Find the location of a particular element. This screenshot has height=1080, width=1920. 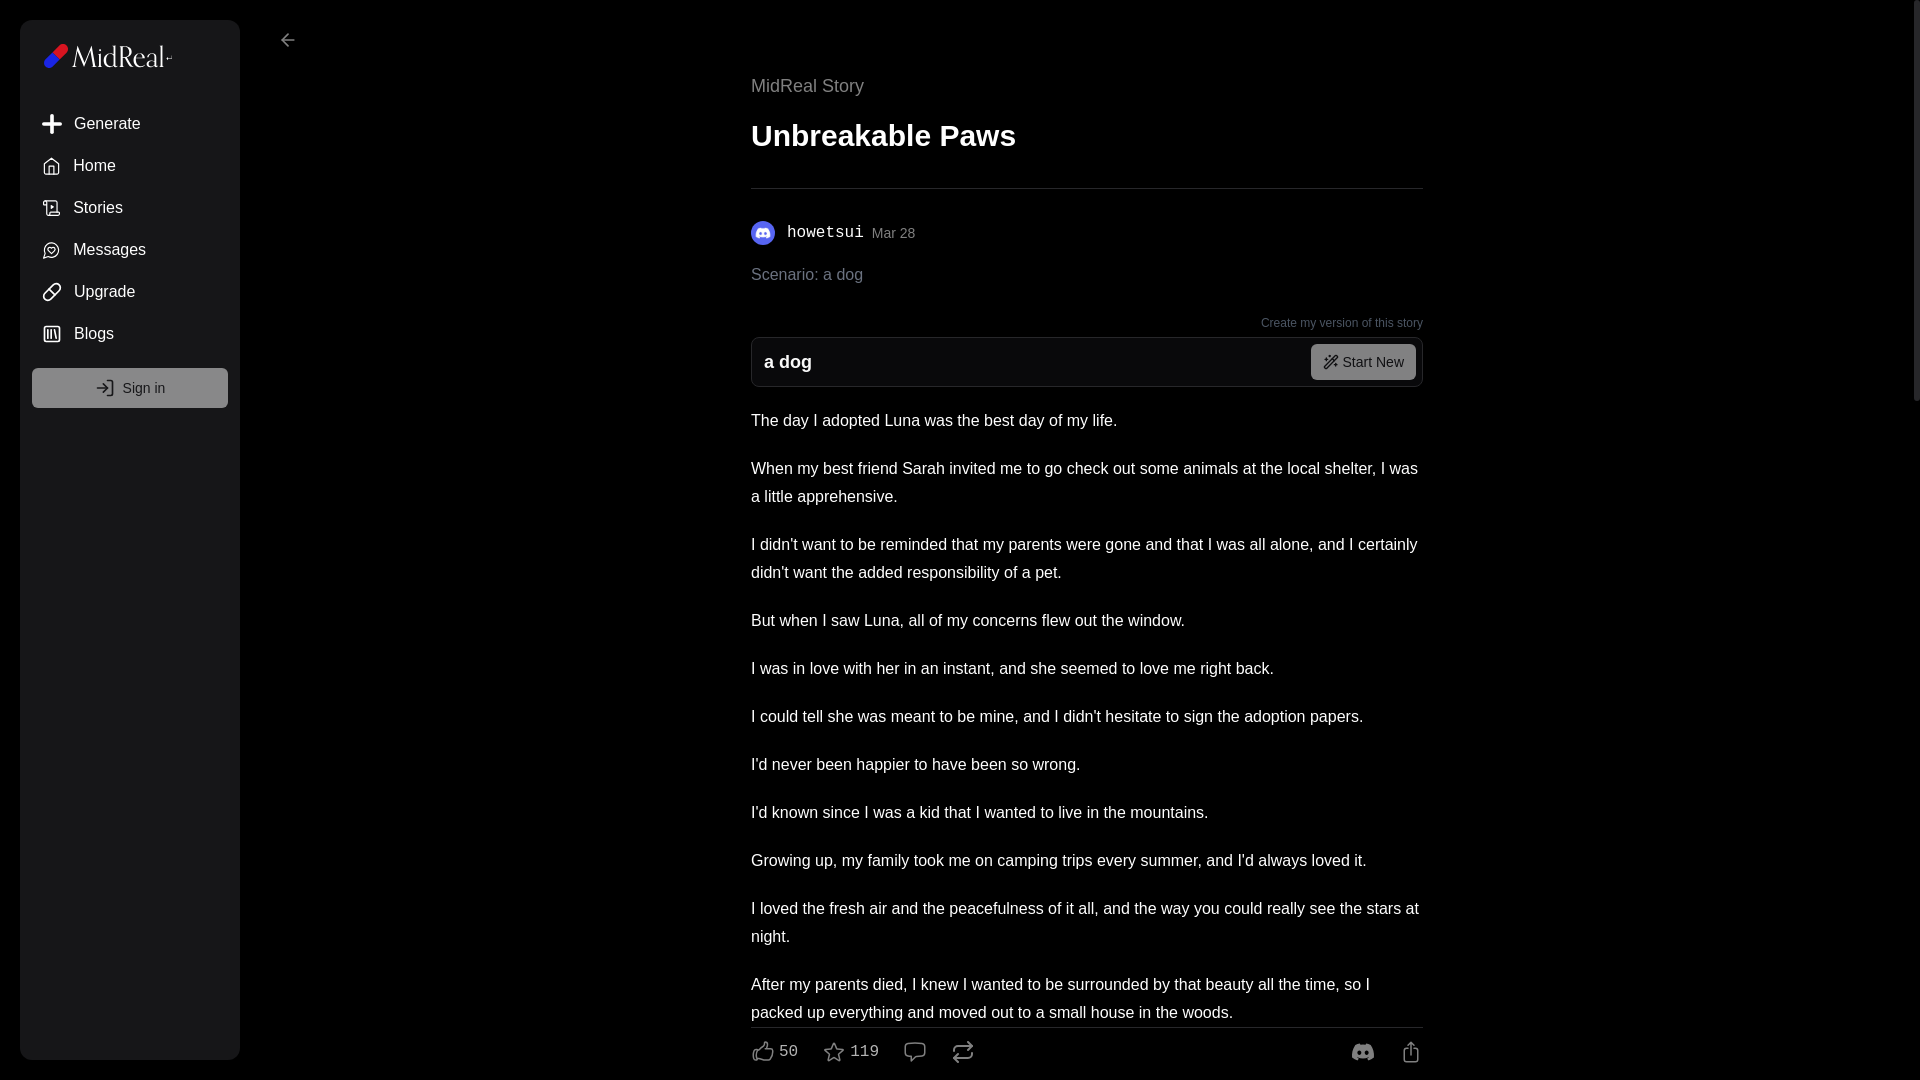

Start New is located at coordinates (130, 165).